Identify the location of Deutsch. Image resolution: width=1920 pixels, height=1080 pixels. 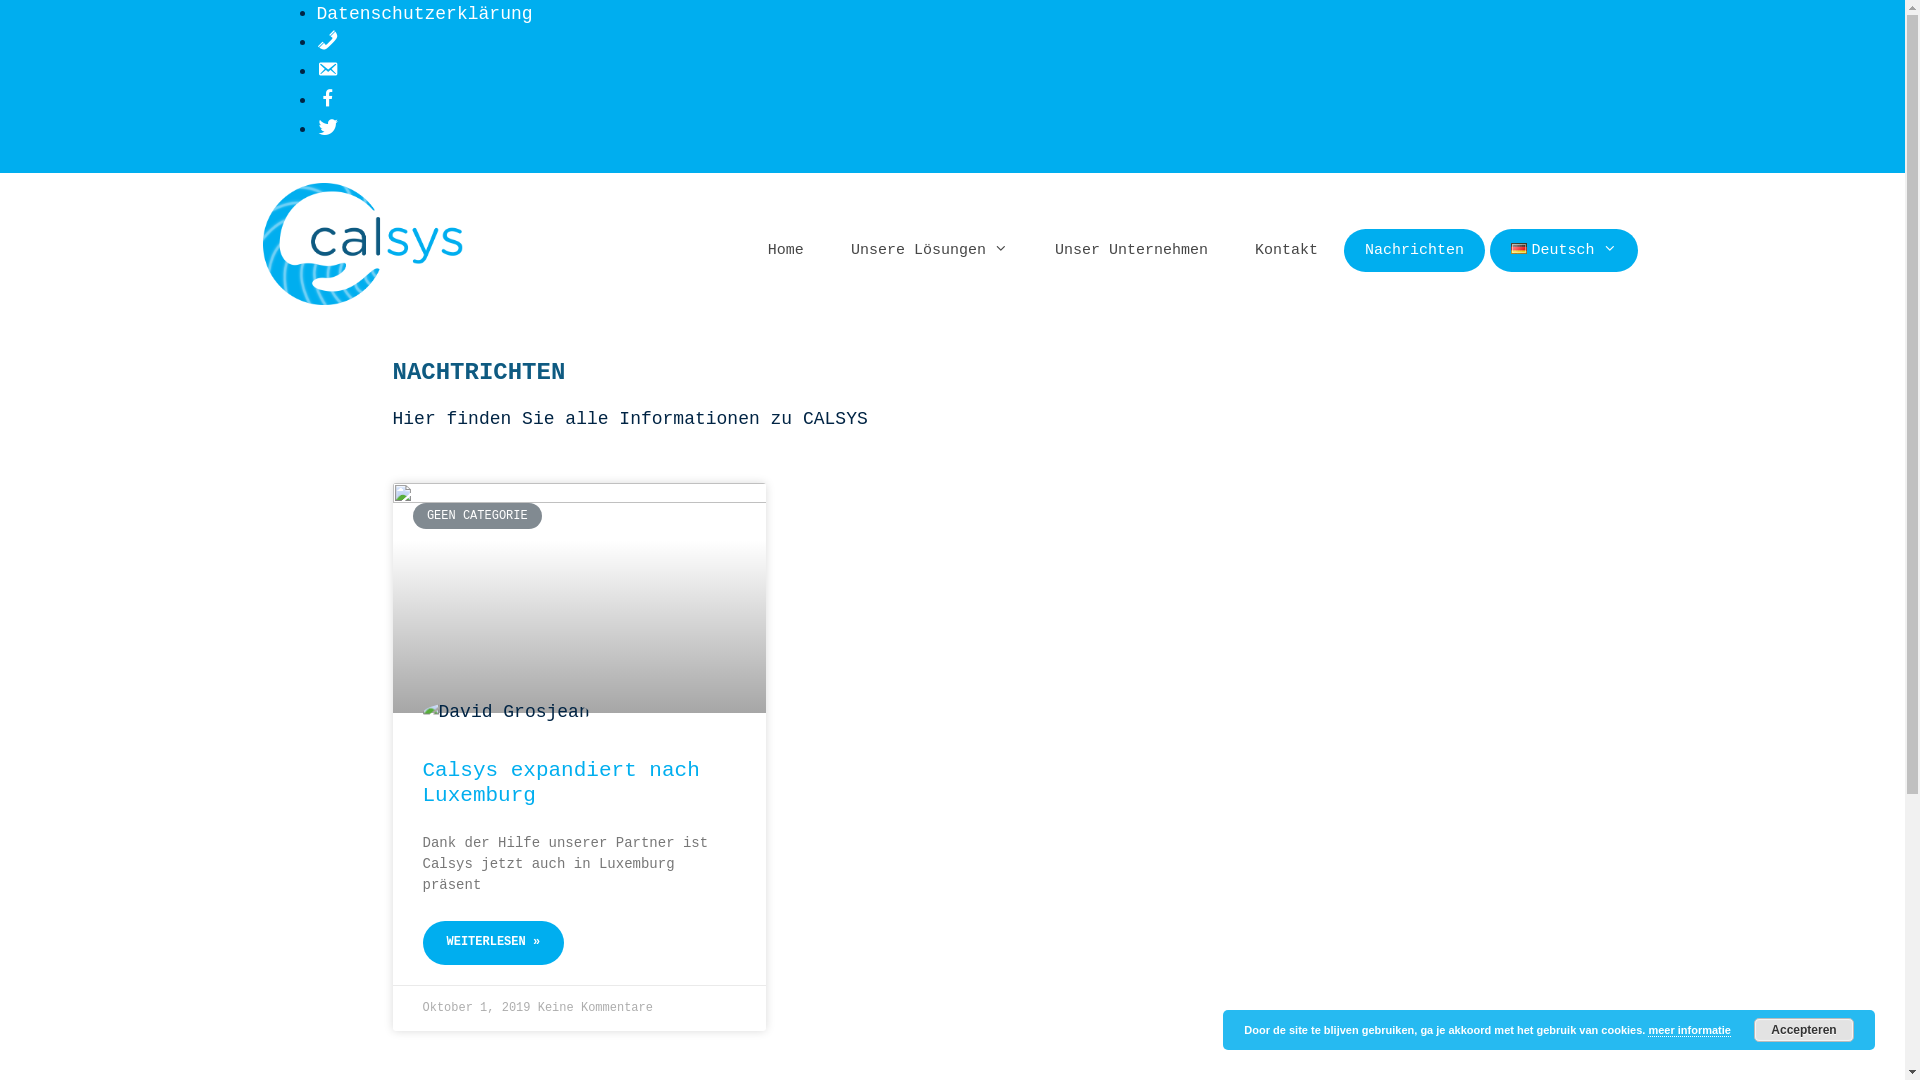
(1564, 250).